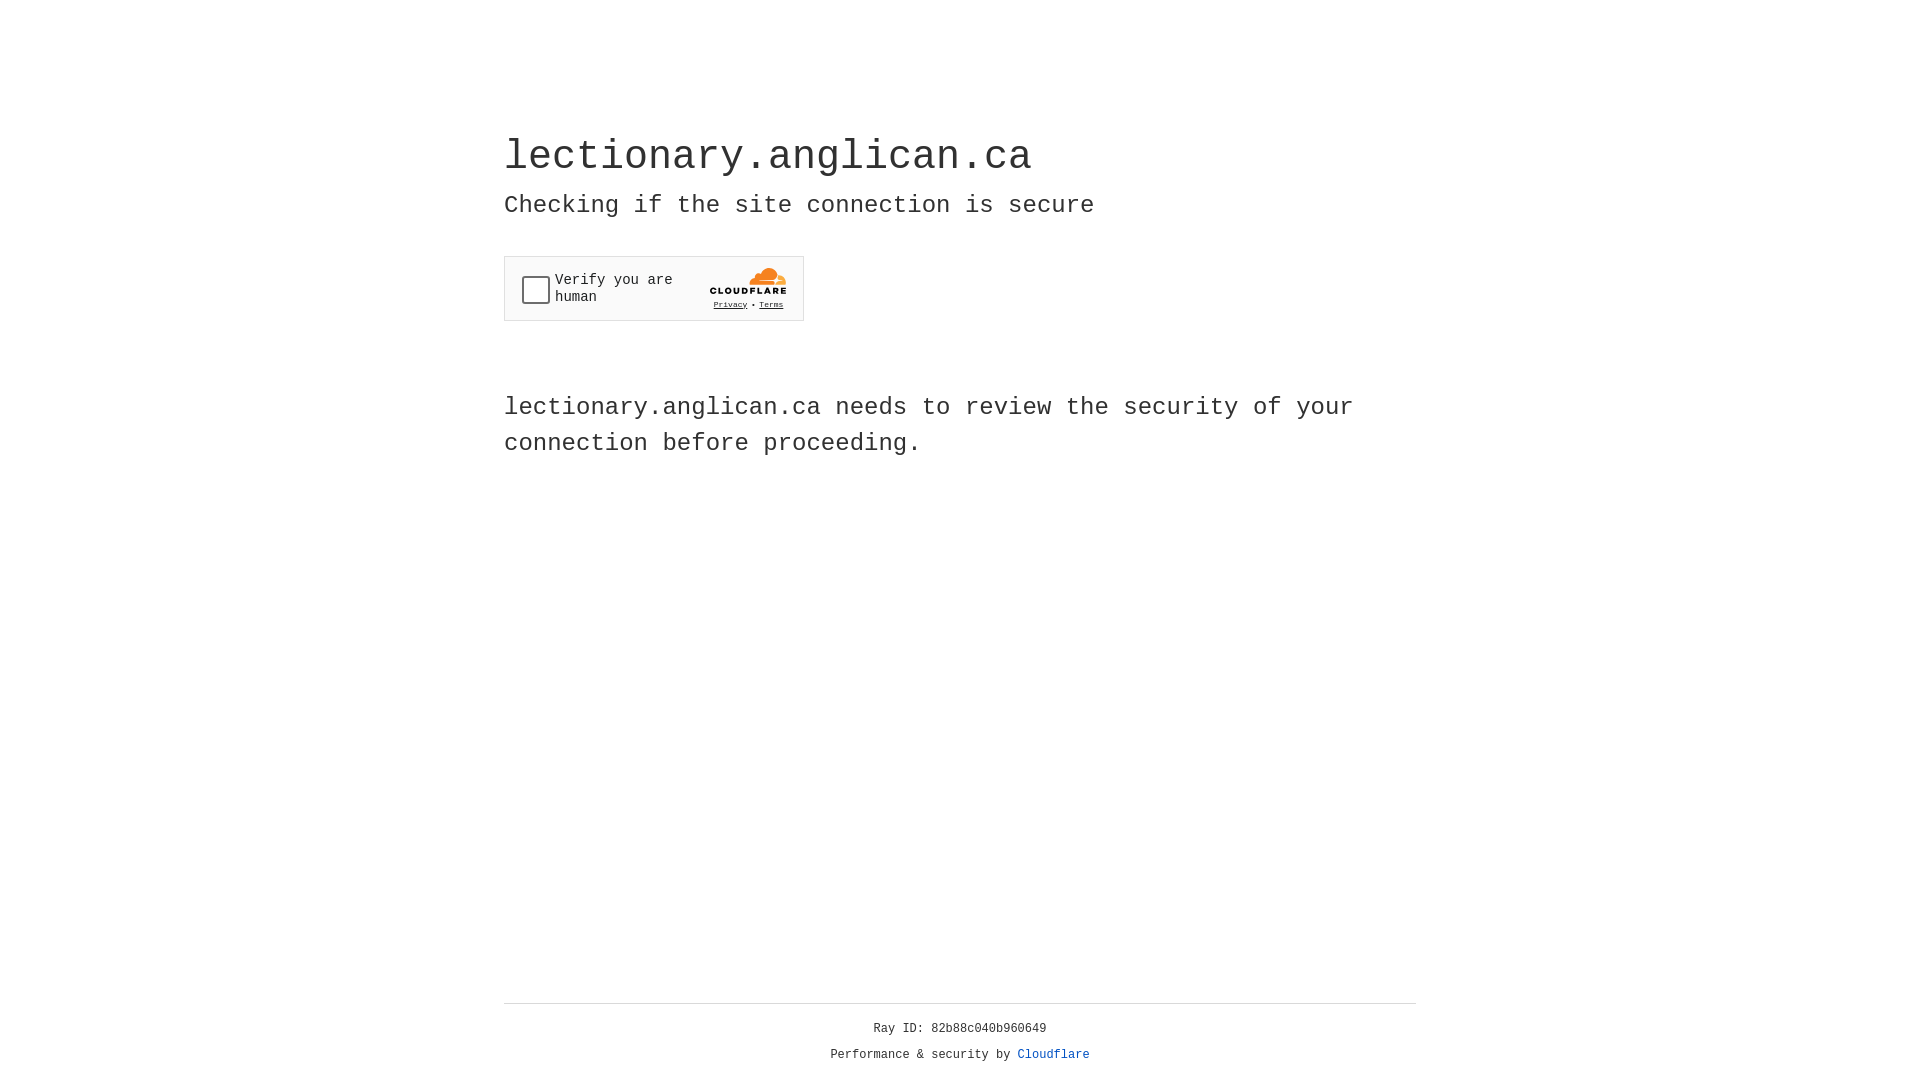  I want to click on Cloudflare, so click(1054, 1055).